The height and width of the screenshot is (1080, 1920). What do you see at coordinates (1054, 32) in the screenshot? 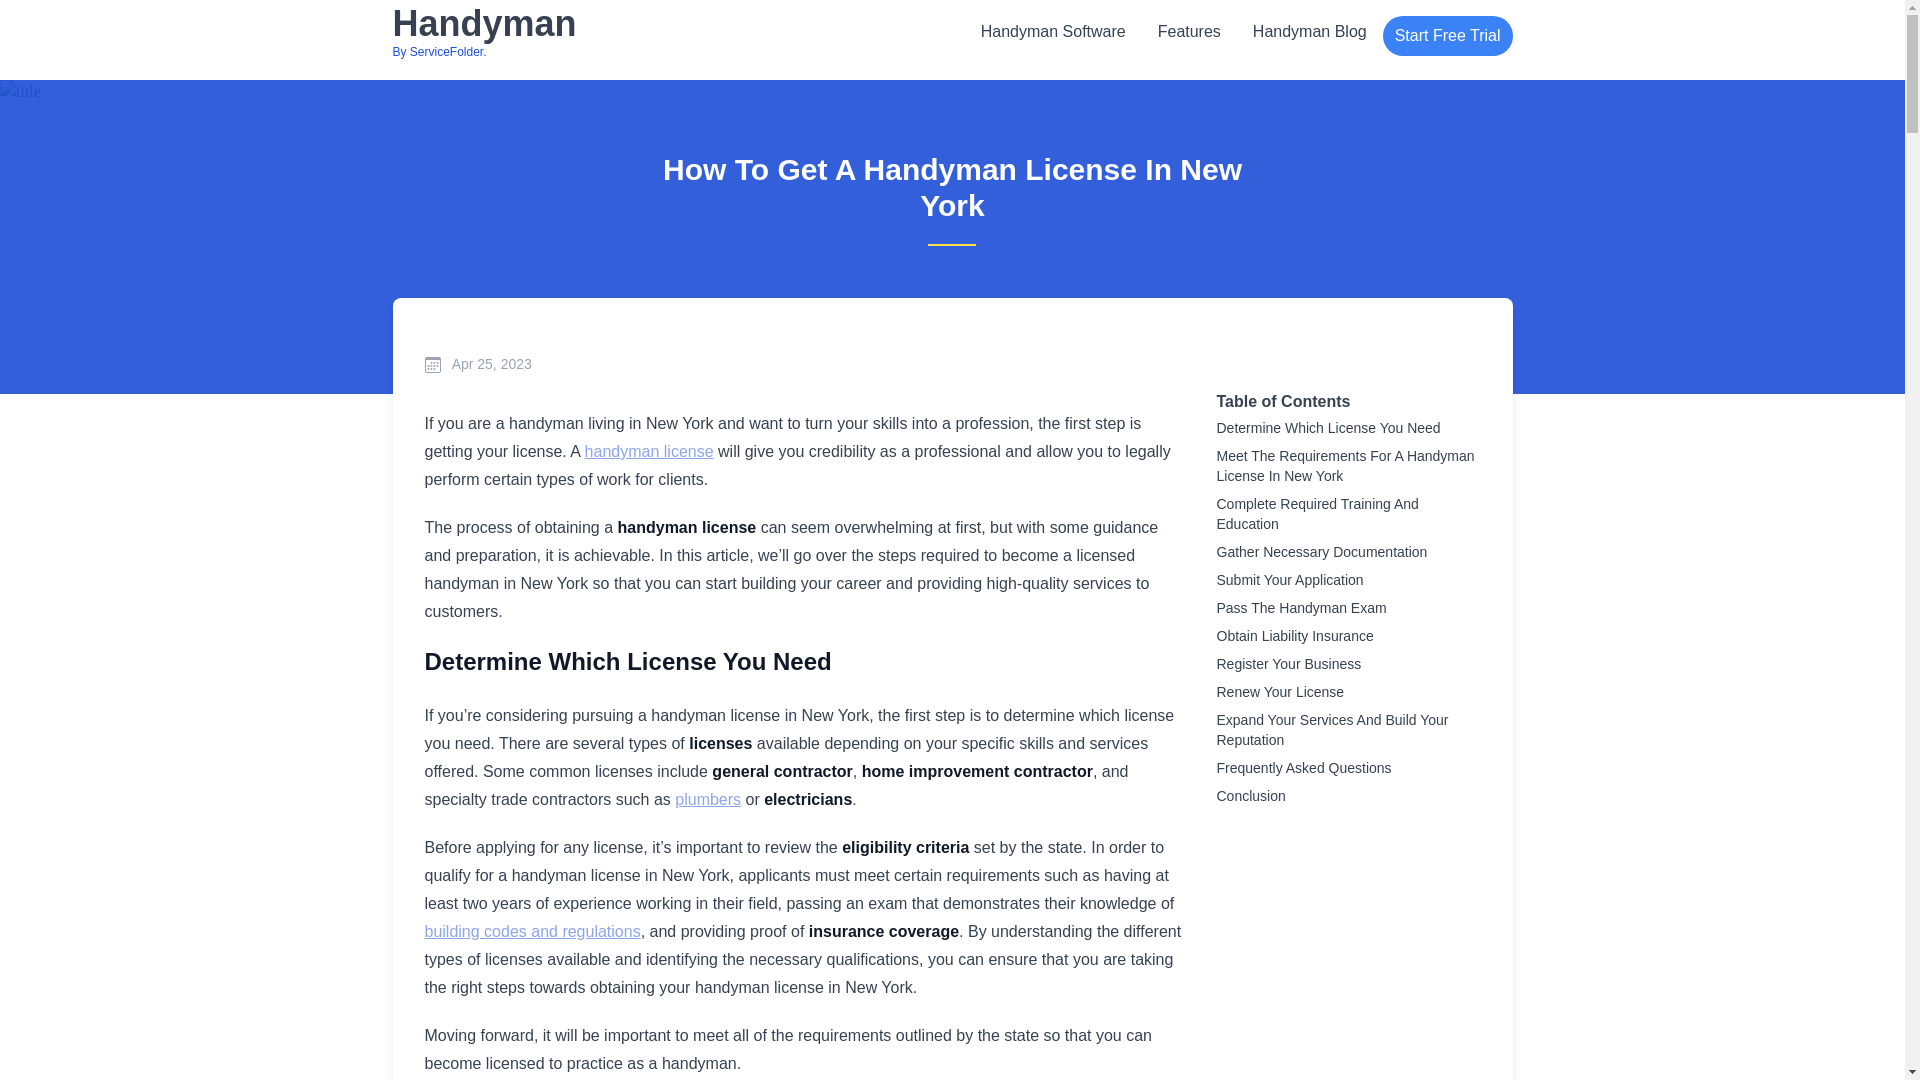
I see `Handyman Software` at bounding box center [1054, 32].